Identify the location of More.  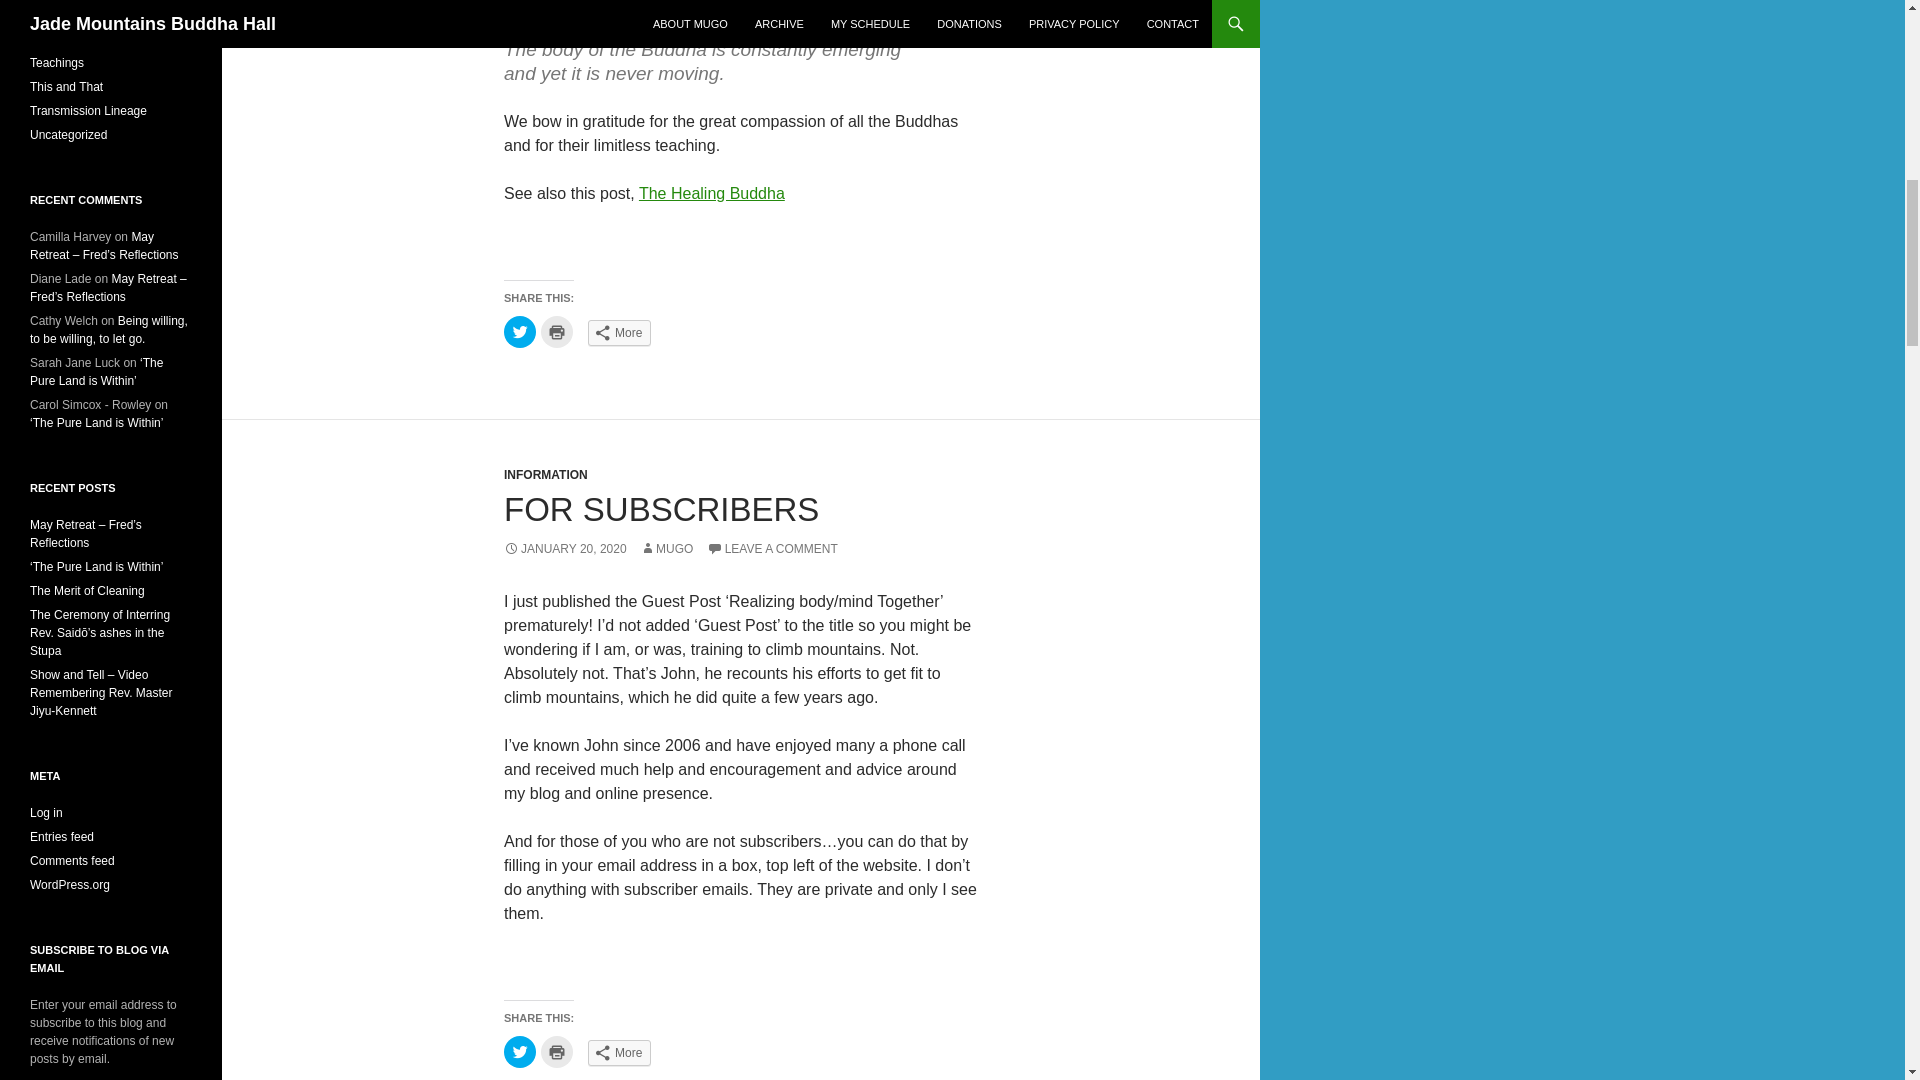
(618, 332).